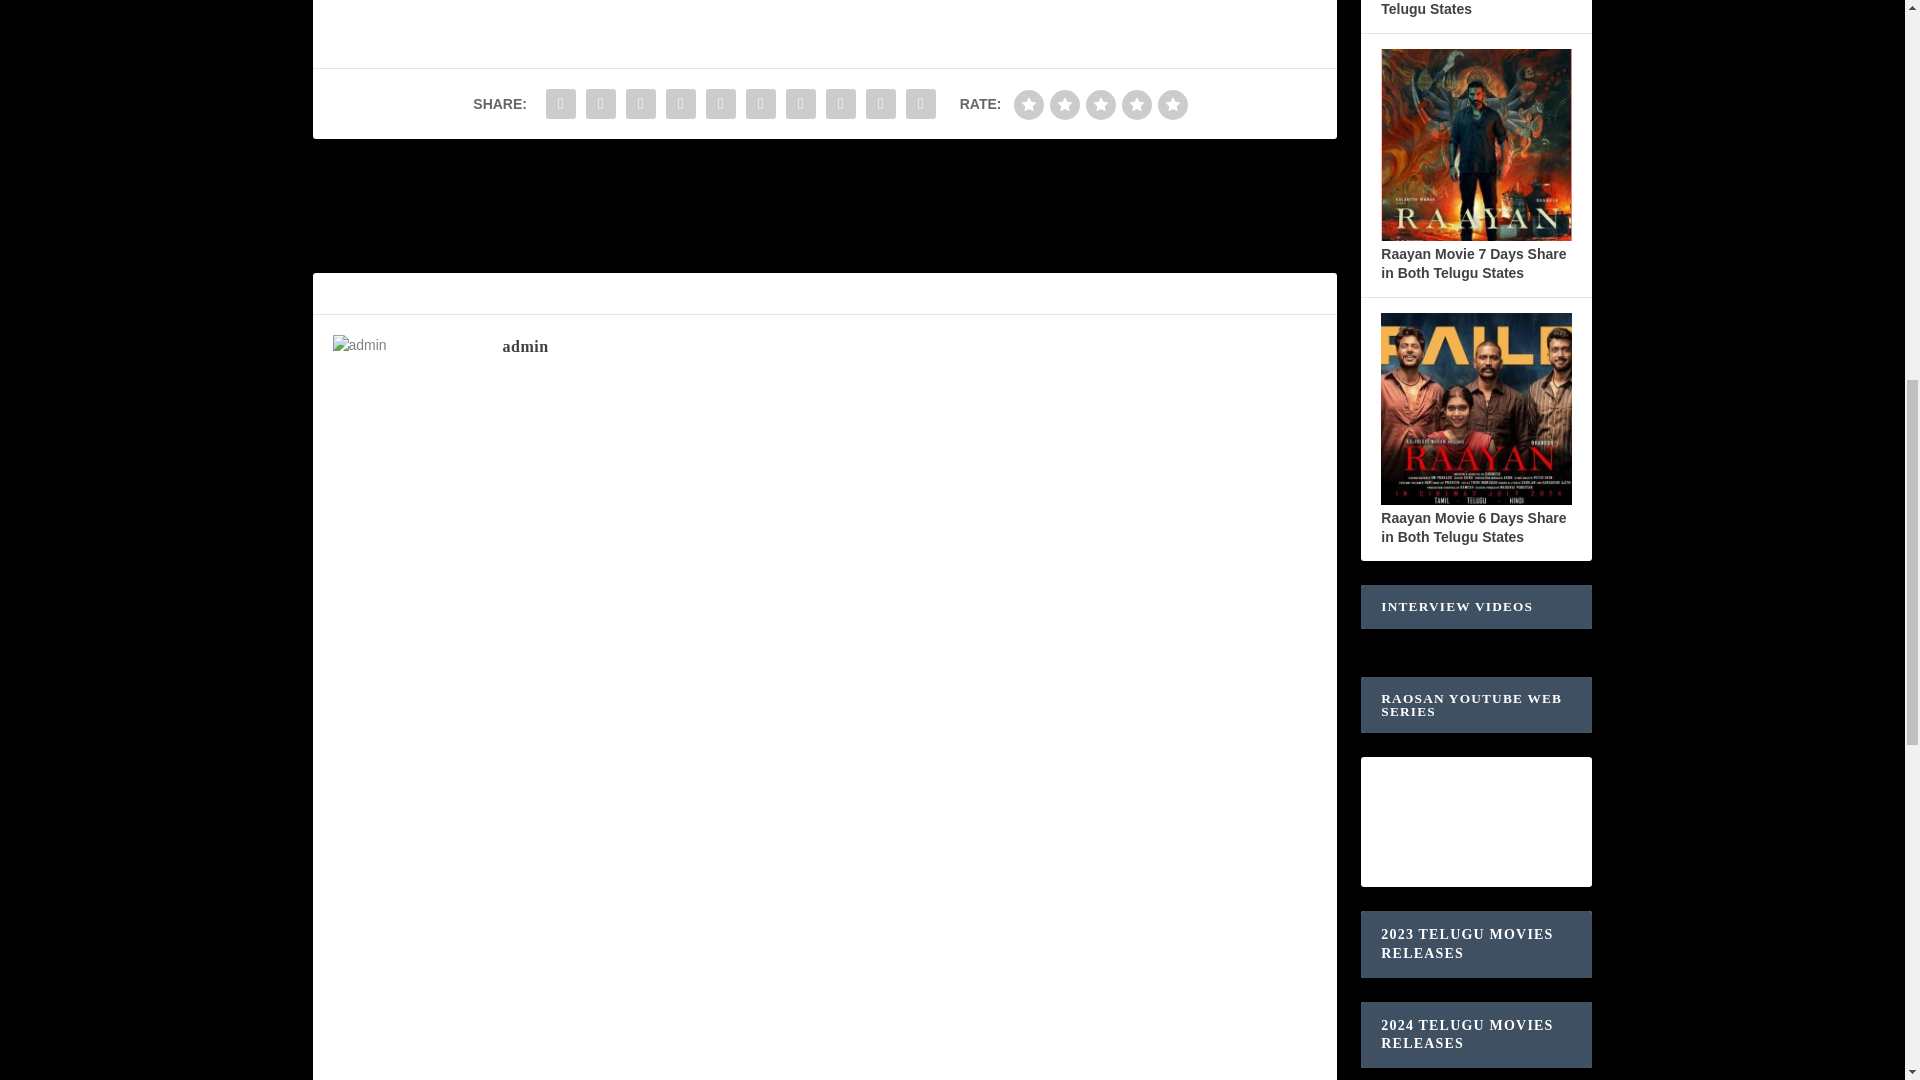  I want to click on Share "Sudigadu SUDIGALI hits Hyderabad" via Stumbleupon, so click(840, 104).